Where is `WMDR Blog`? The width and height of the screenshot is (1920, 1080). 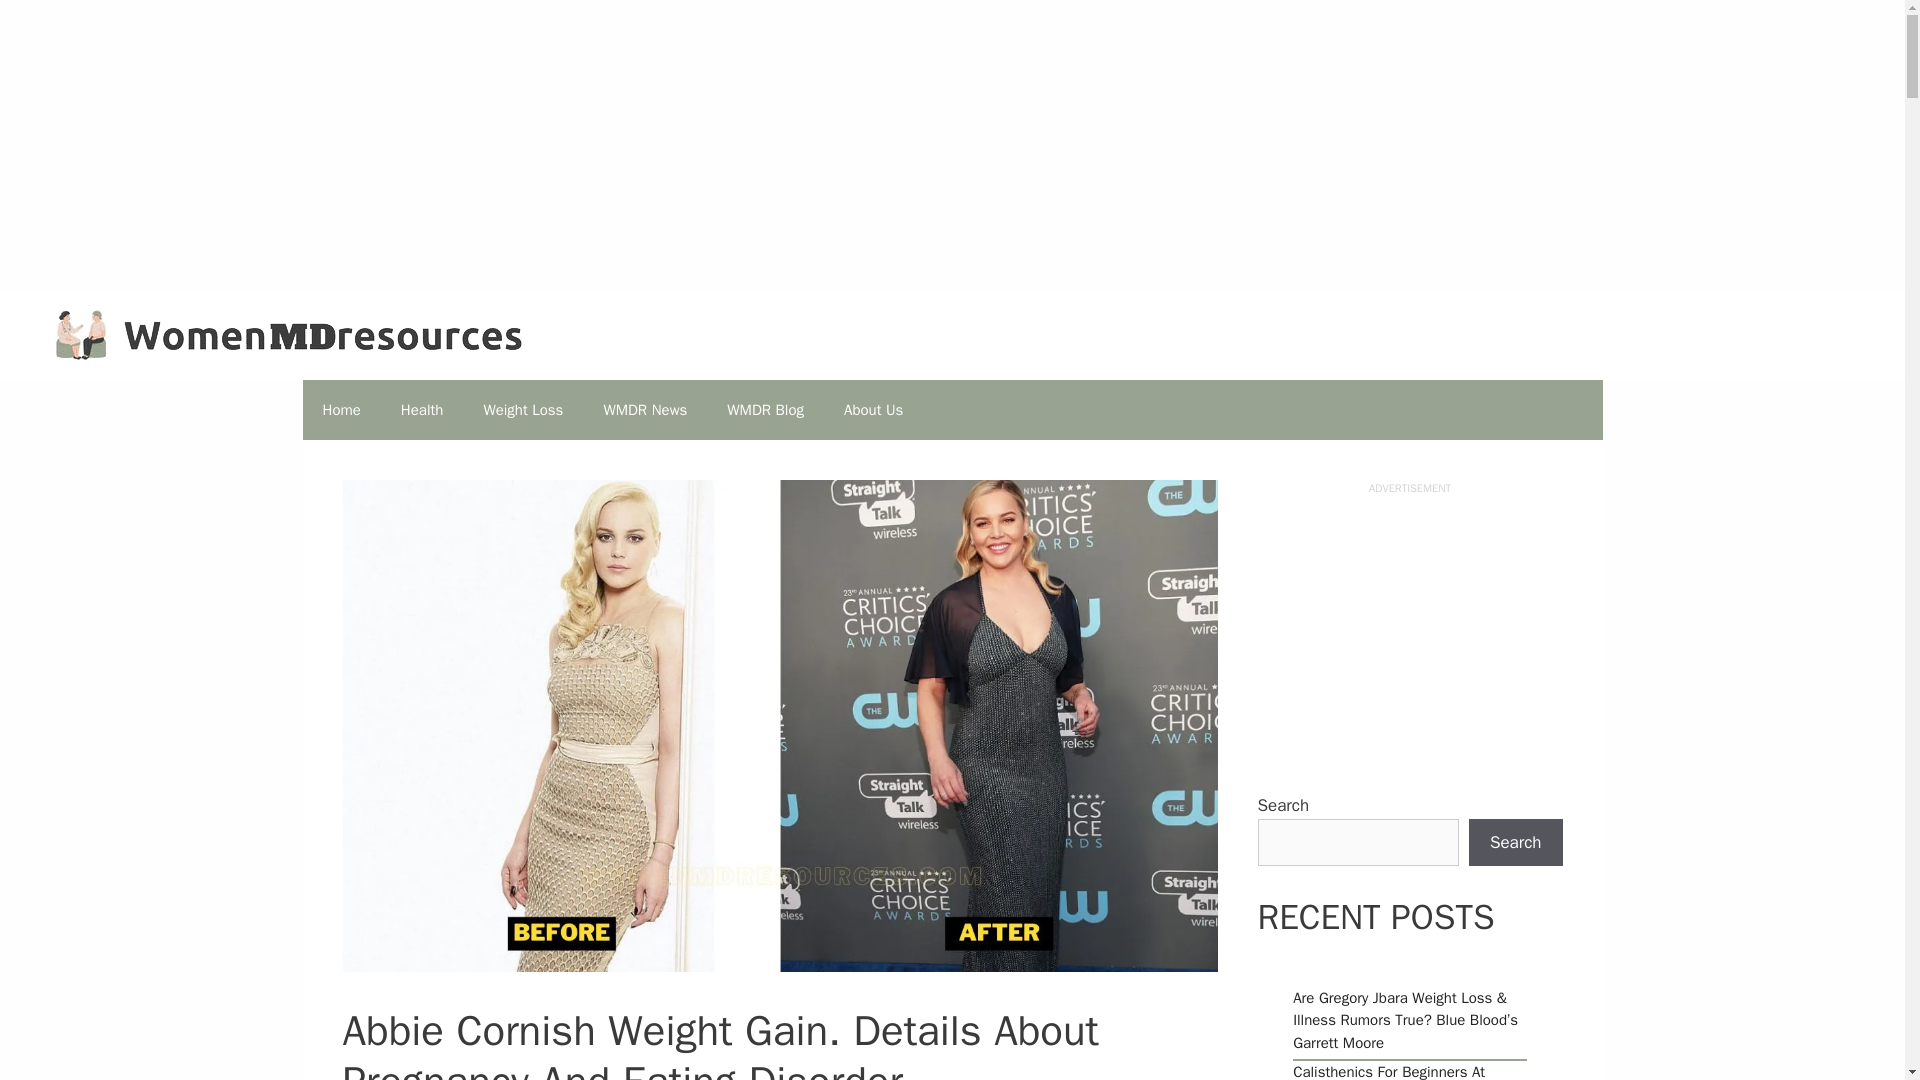
WMDR Blog is located at coordinates (764, 410).